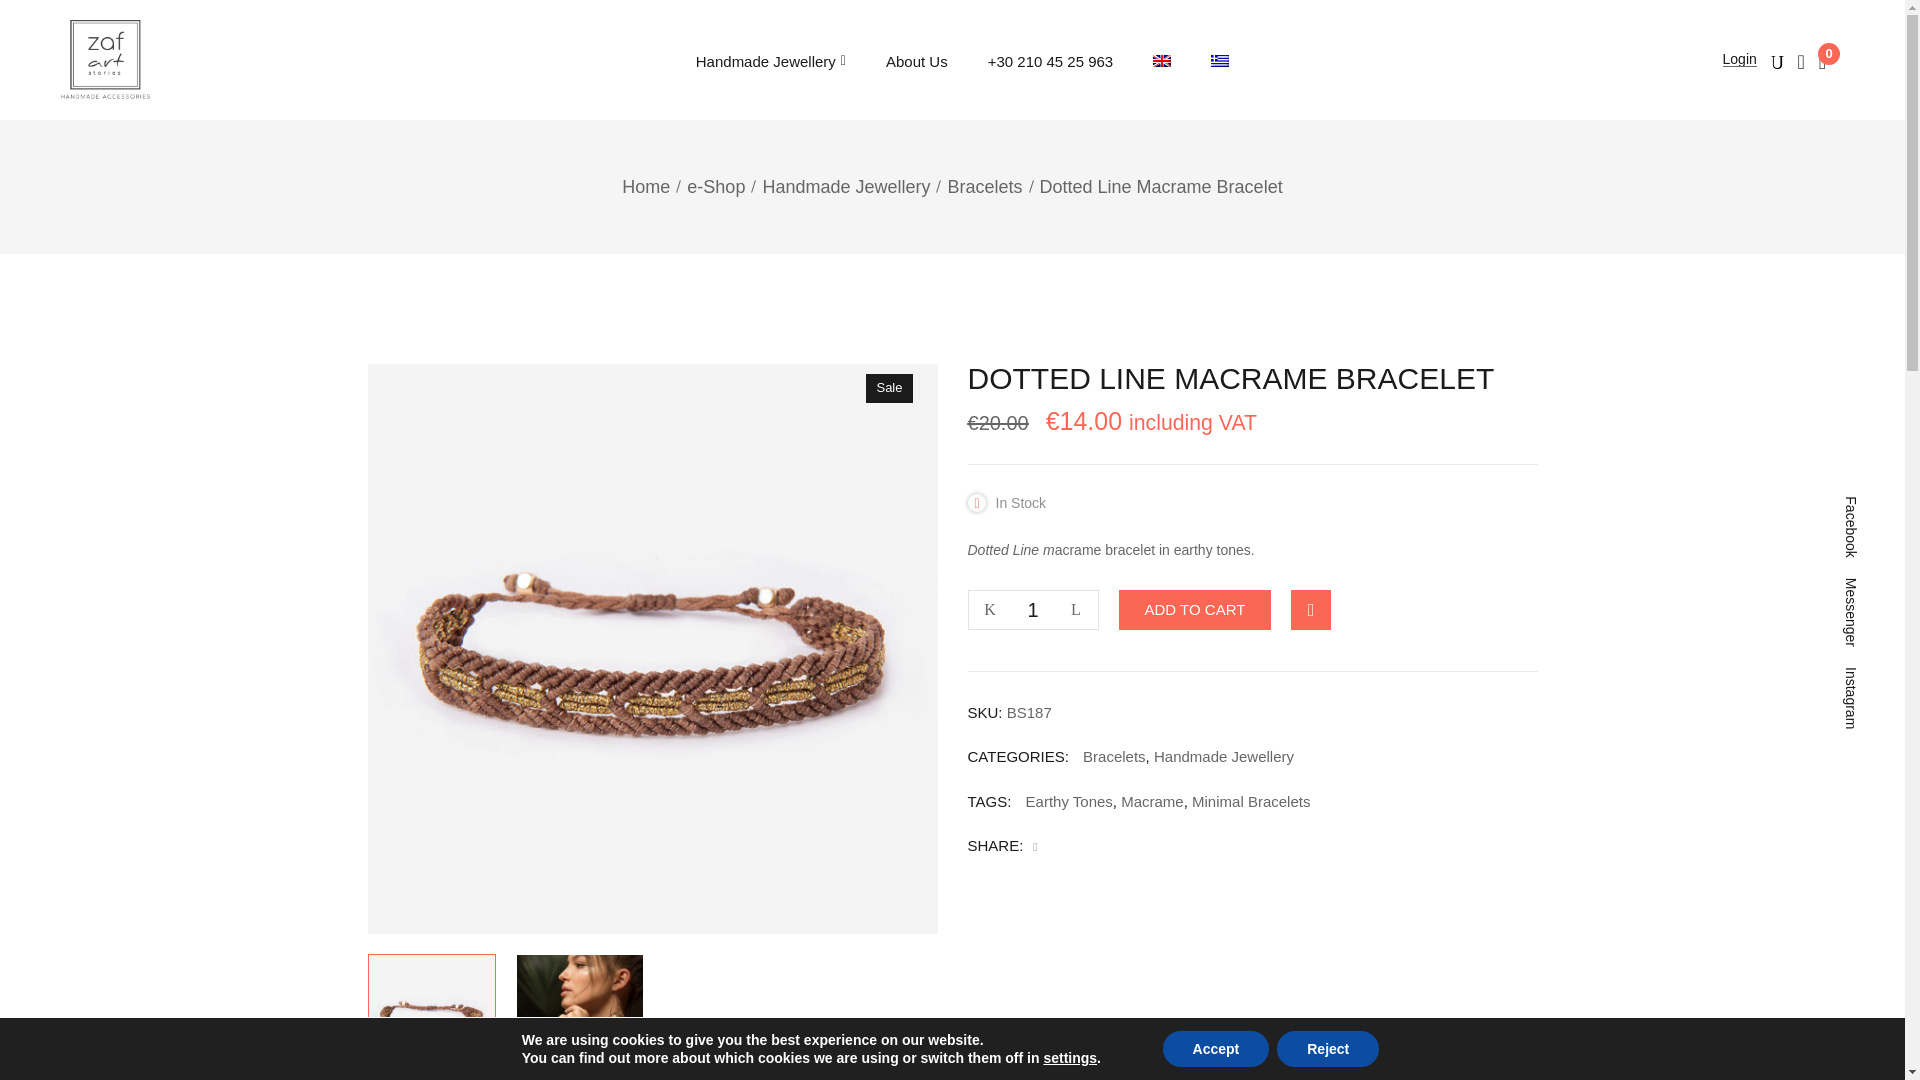 The width and height of the screenshot is (1920, 1080). Describe the element at coordinates (1114, 756) in the screenshot. I see `Bracelets` at that location.